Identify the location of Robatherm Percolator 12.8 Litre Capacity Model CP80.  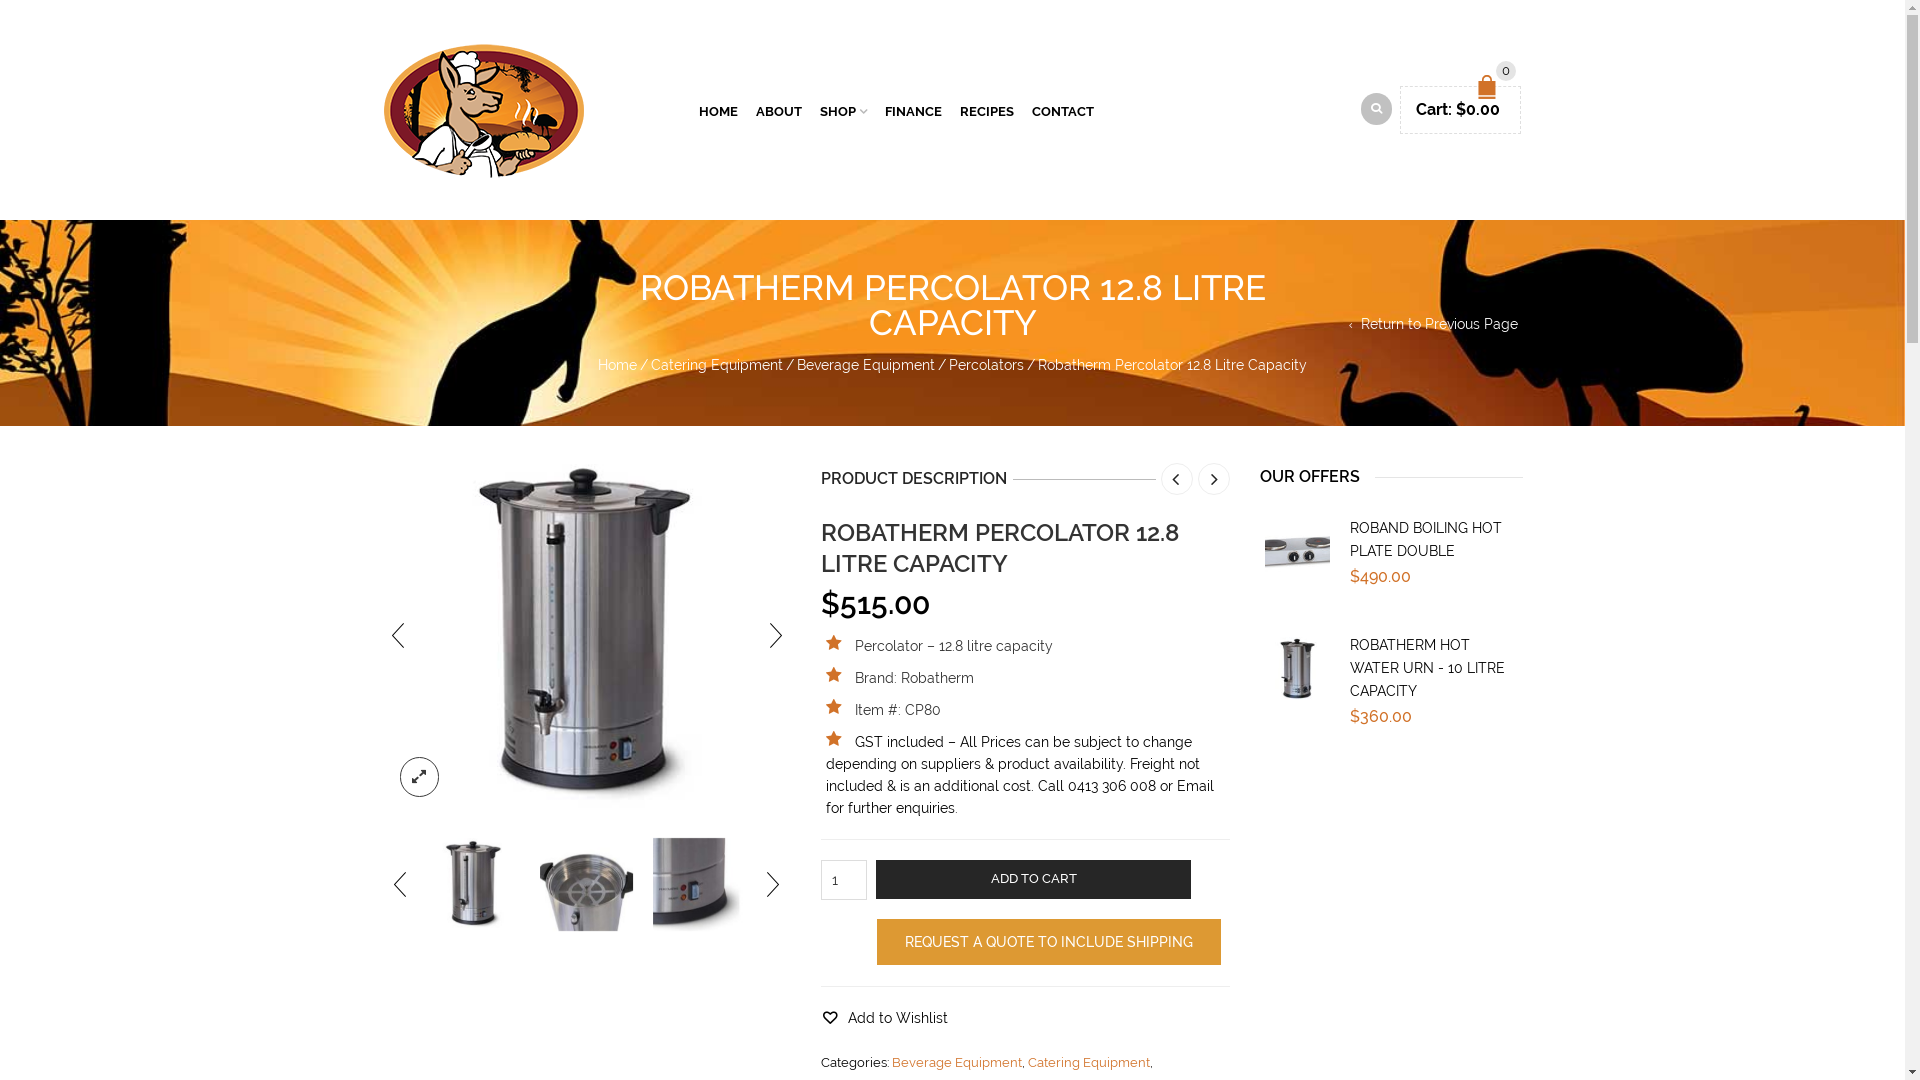
(700, 884).